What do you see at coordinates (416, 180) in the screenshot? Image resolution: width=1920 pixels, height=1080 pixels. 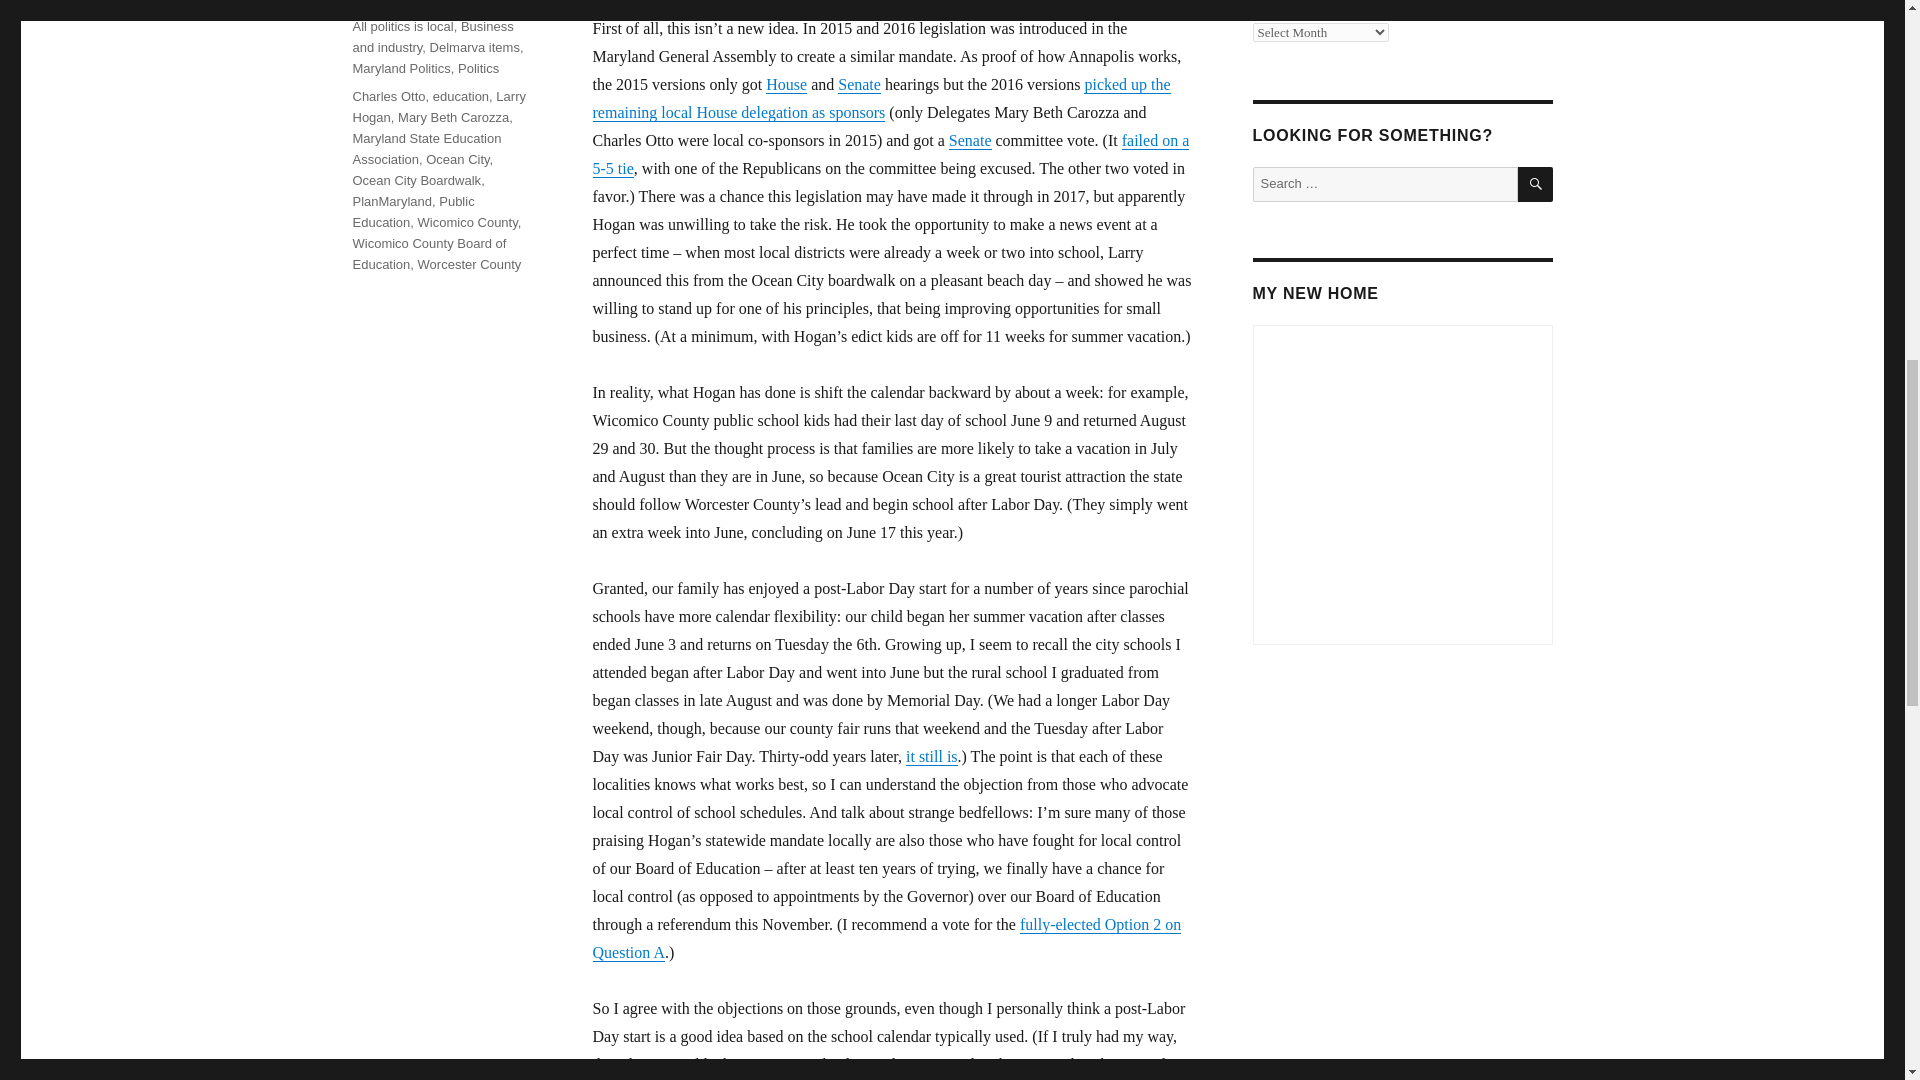 I see `Ocean City Boardwalk` at bounding box center [416, 180].